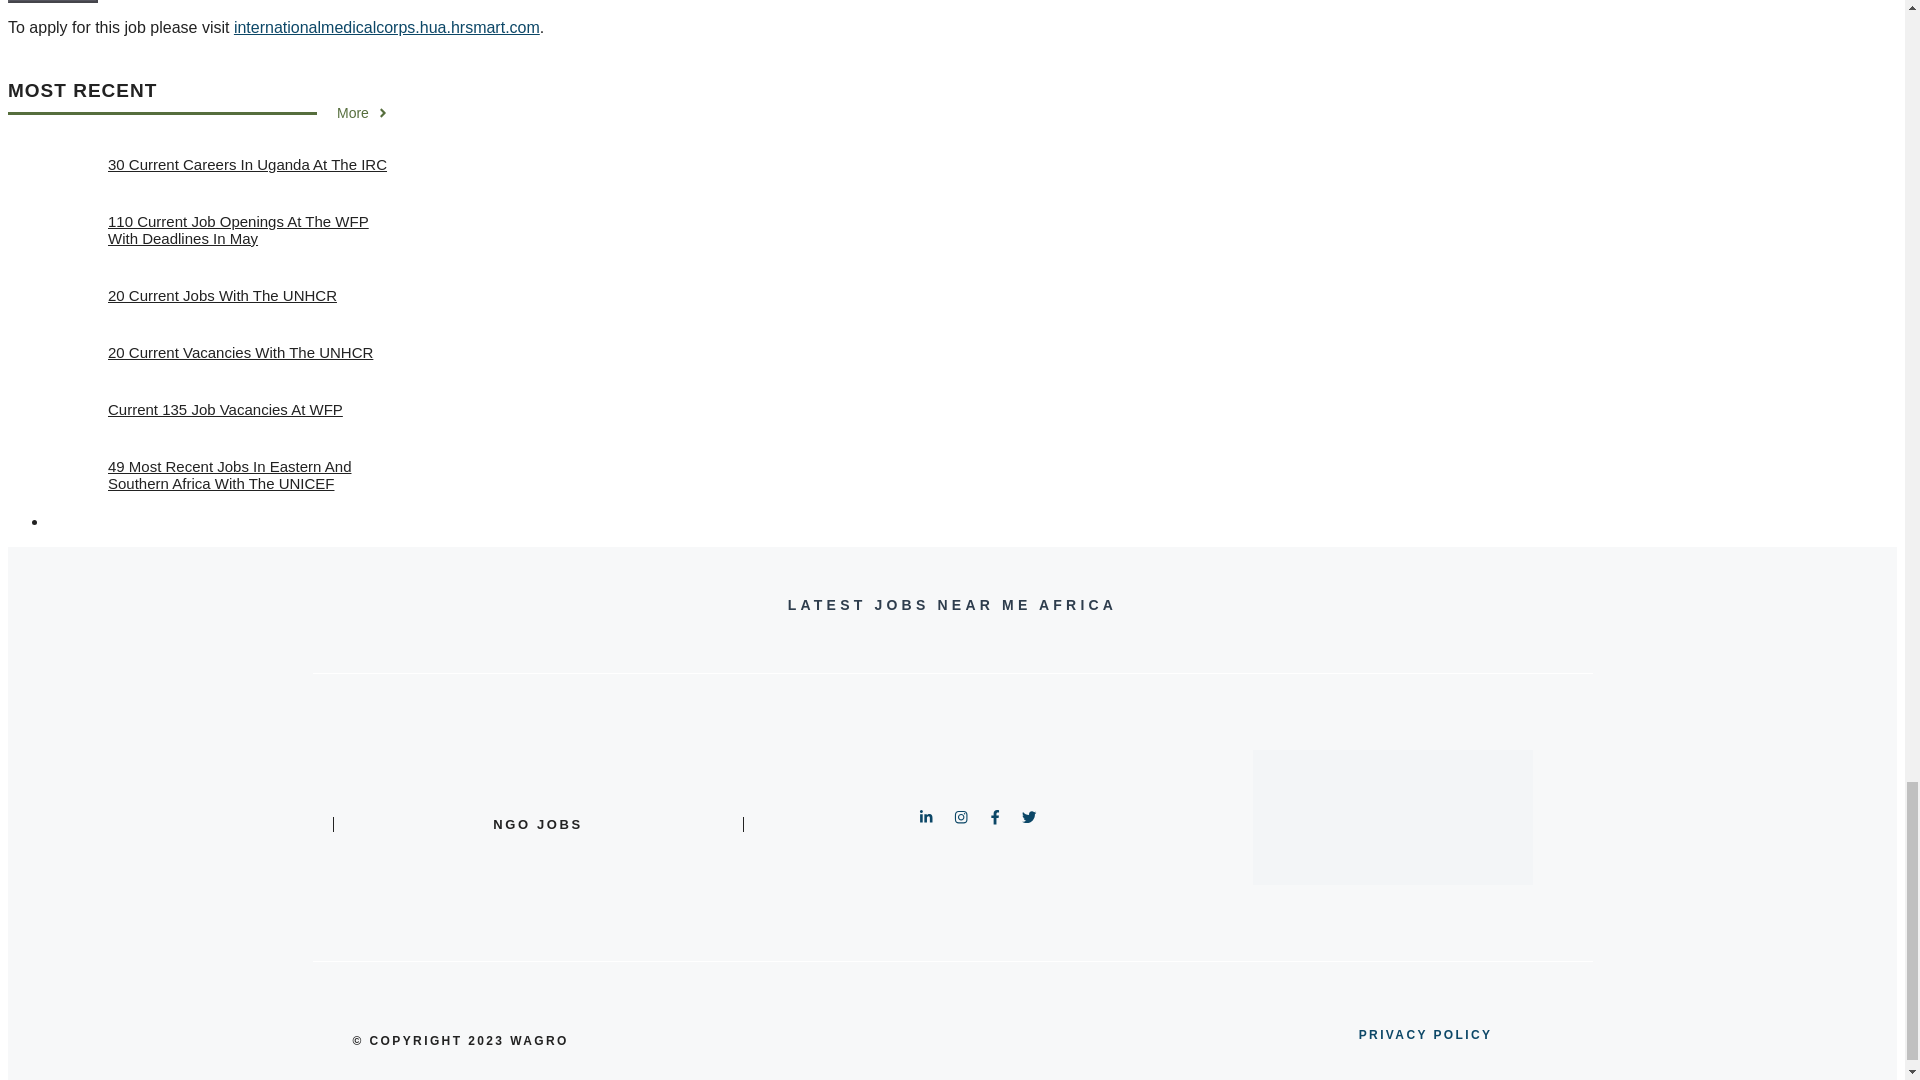  I want to click on PRIVACY POLICY, so click(1426, 1034).